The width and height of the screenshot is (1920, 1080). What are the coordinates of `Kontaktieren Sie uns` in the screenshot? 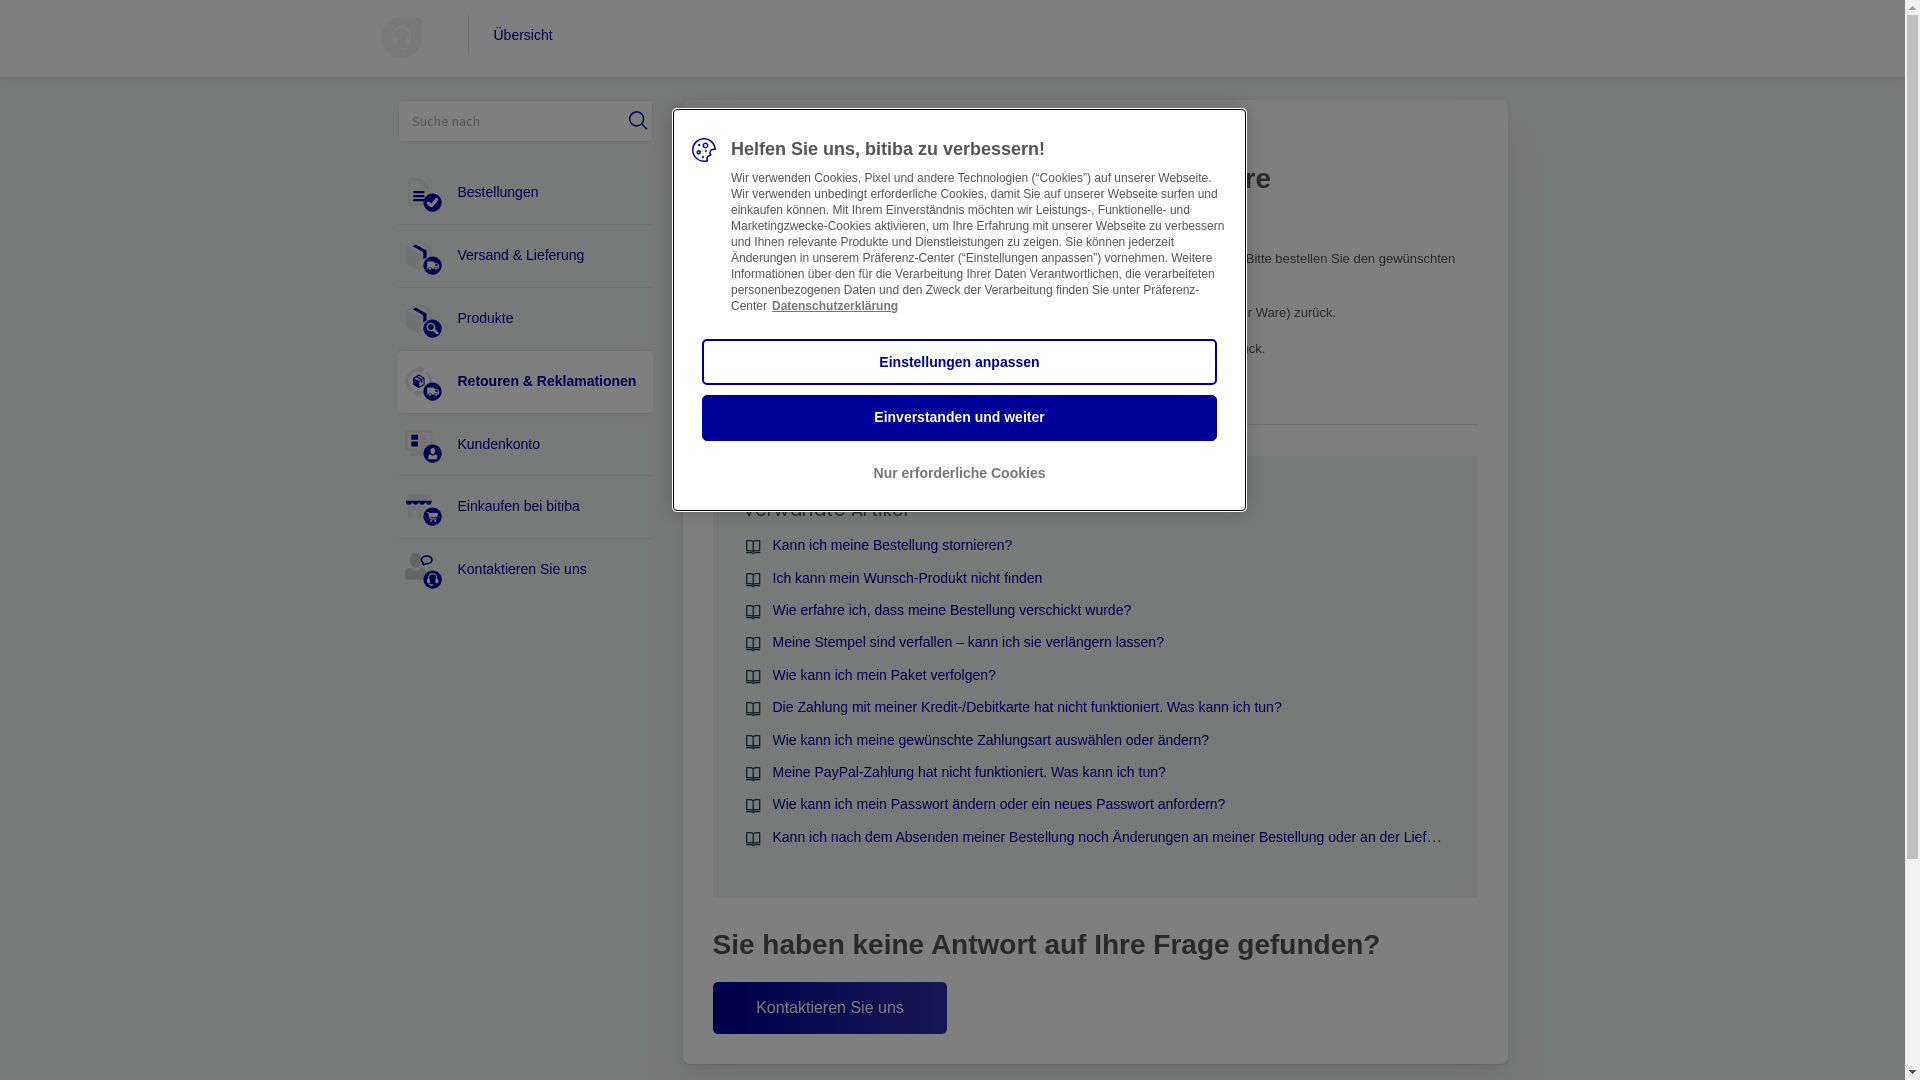 It's located at (527, 570).